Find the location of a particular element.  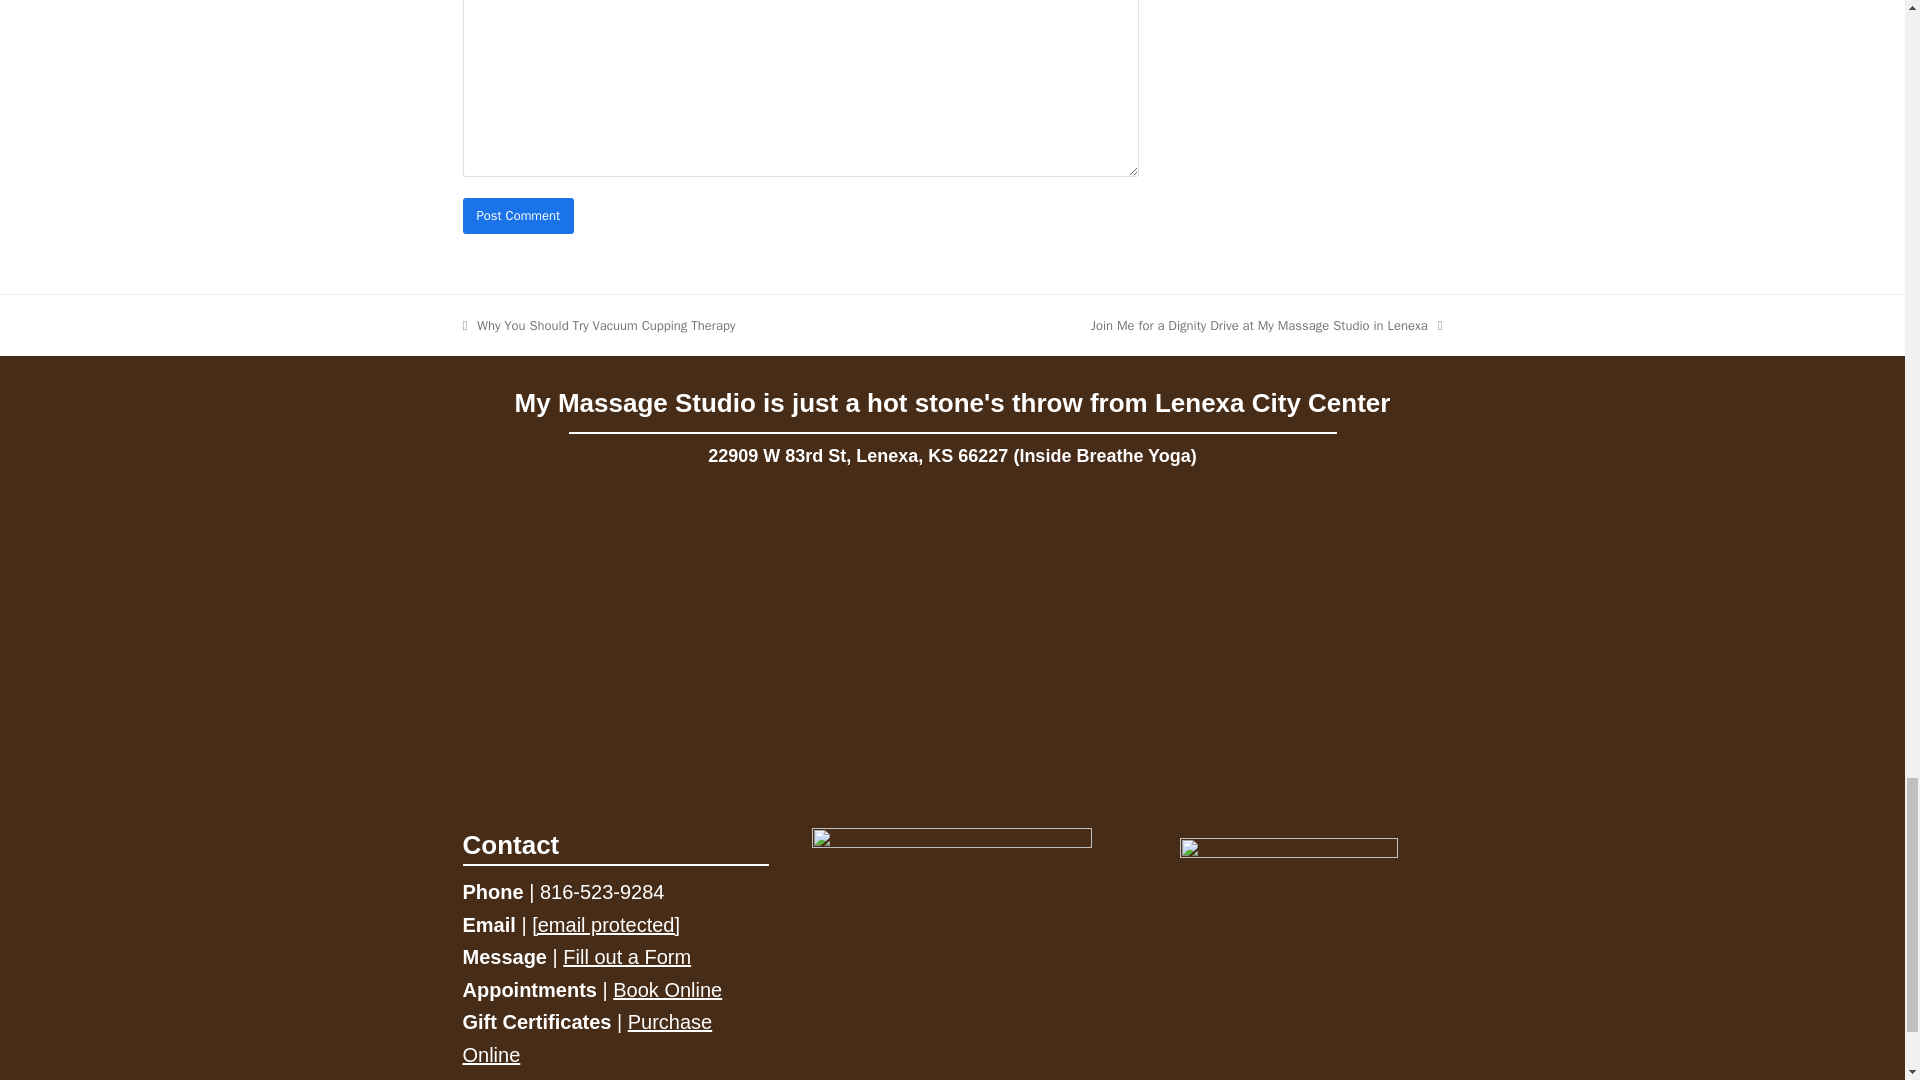

Logo-White is located at coordinates (952, 862).